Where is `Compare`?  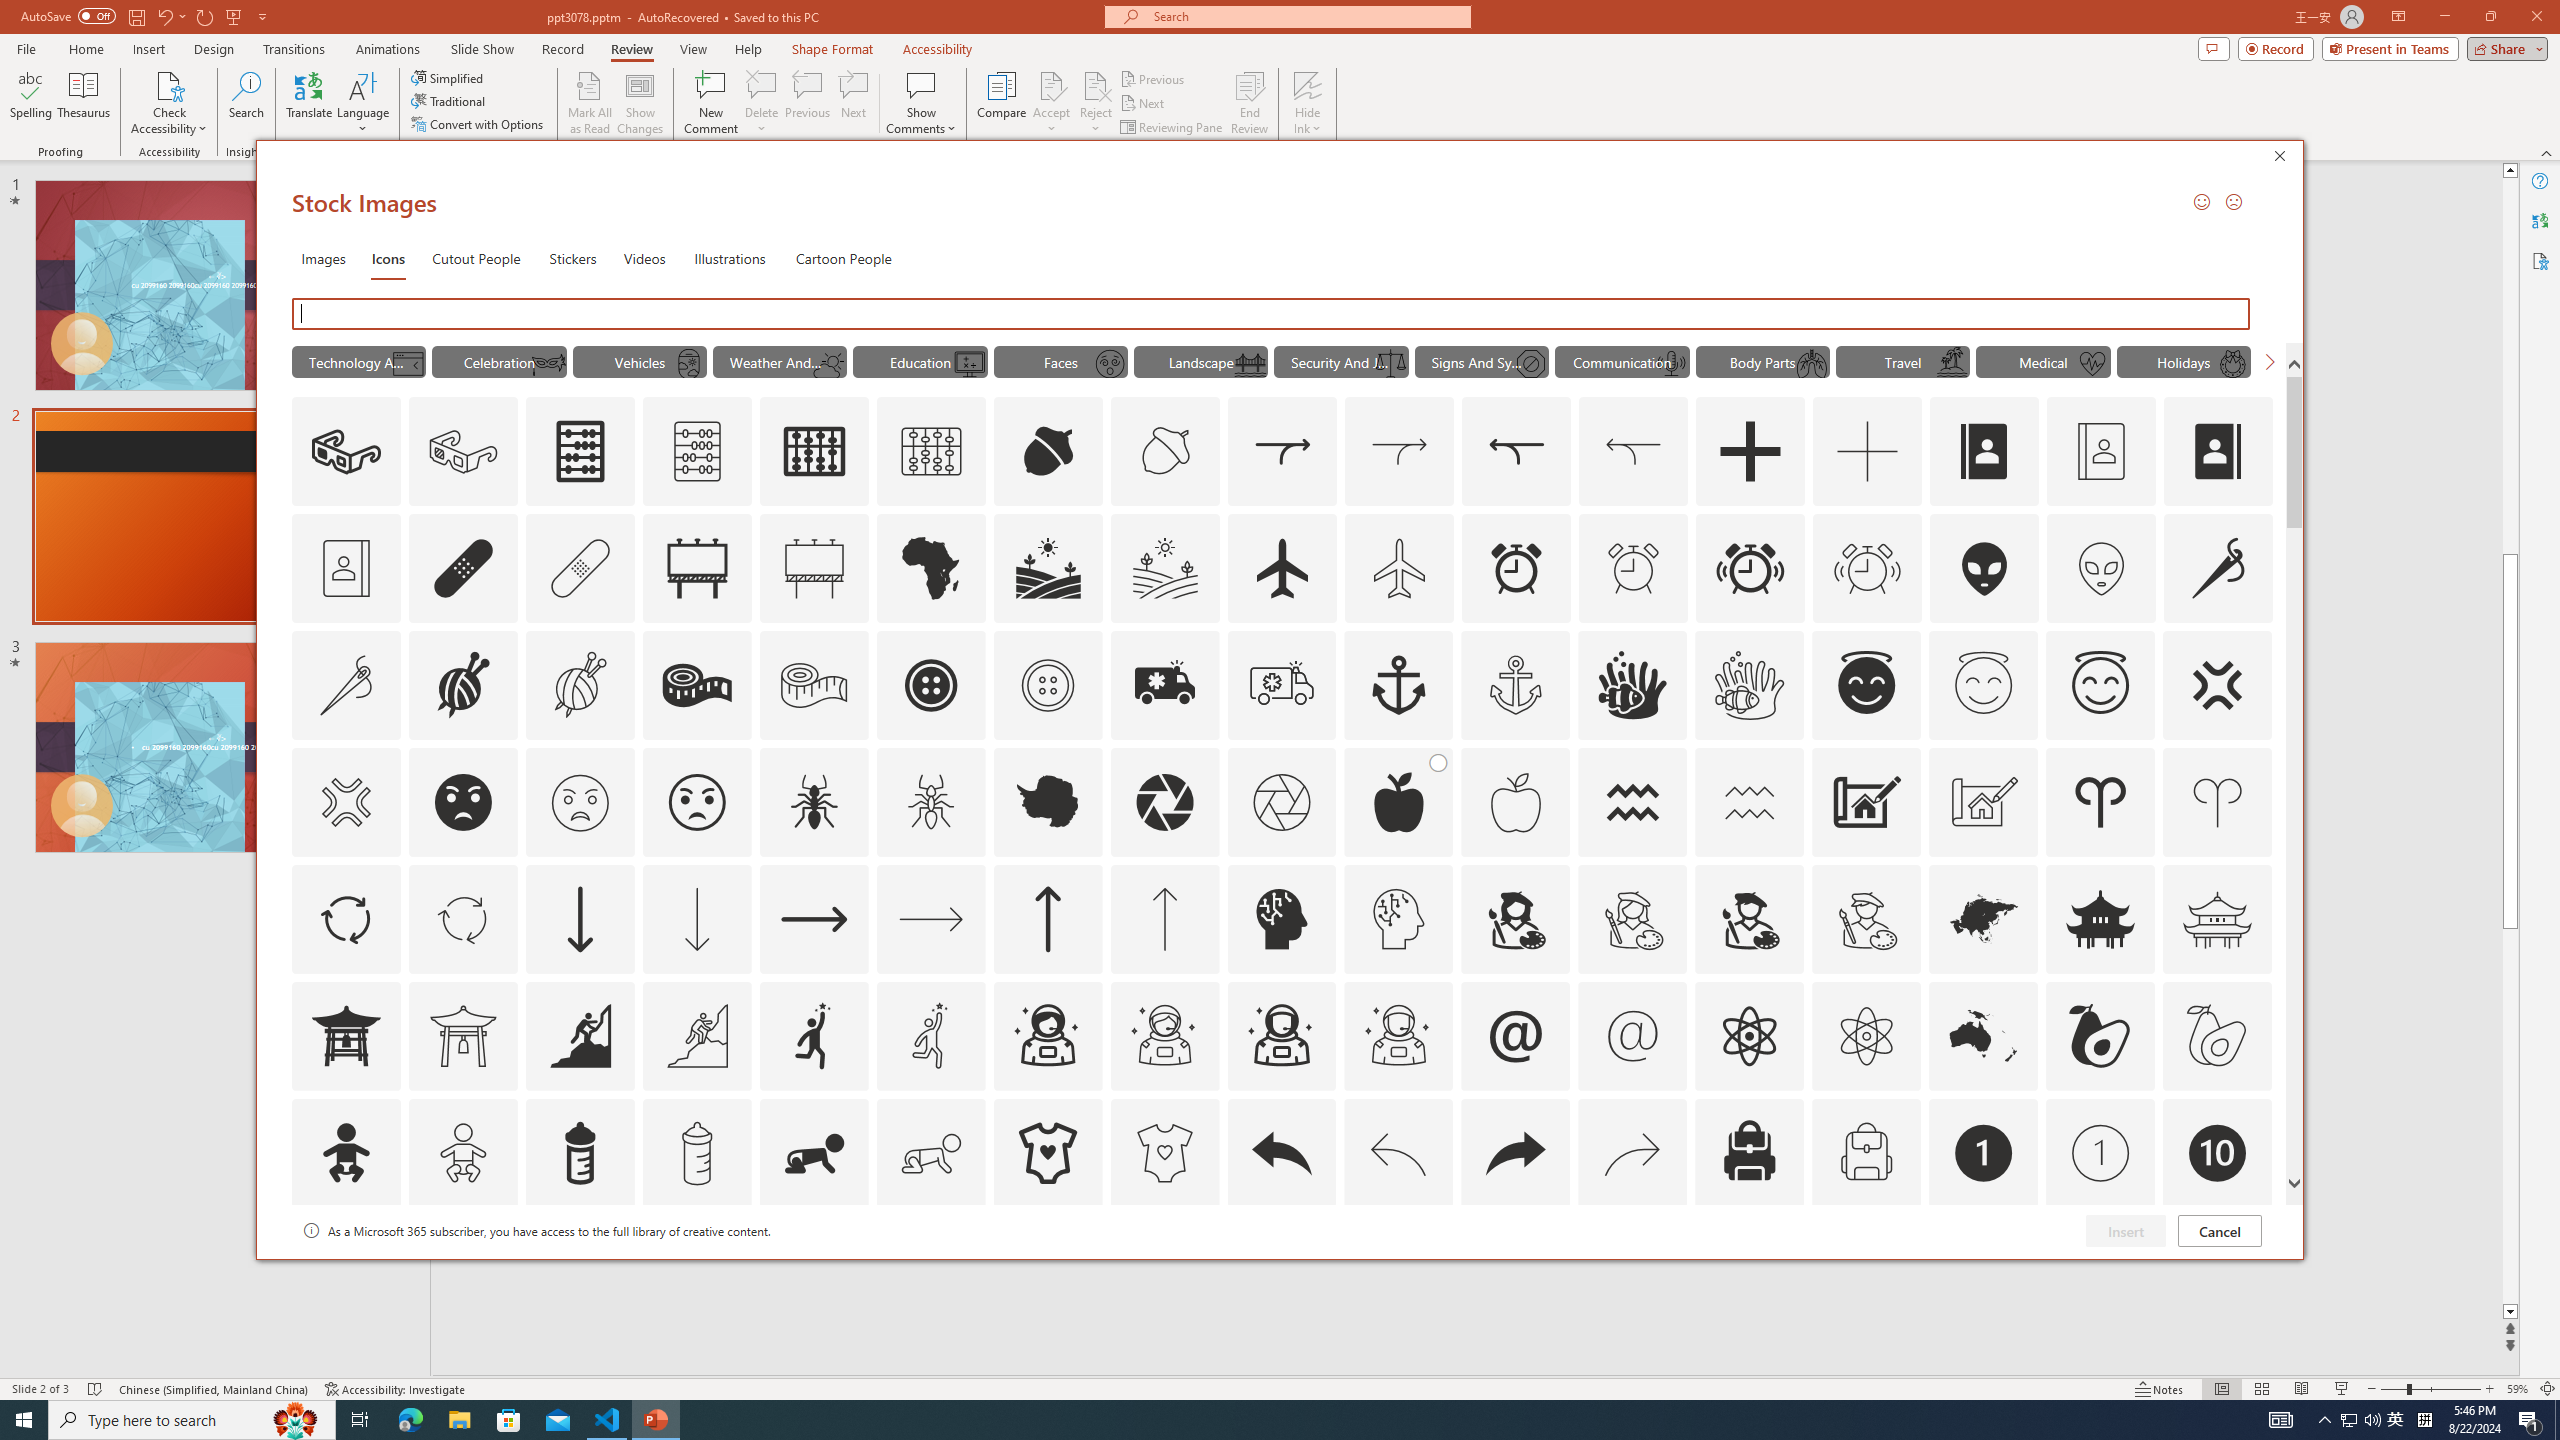
Compare is located at coordinates (1002, 103).